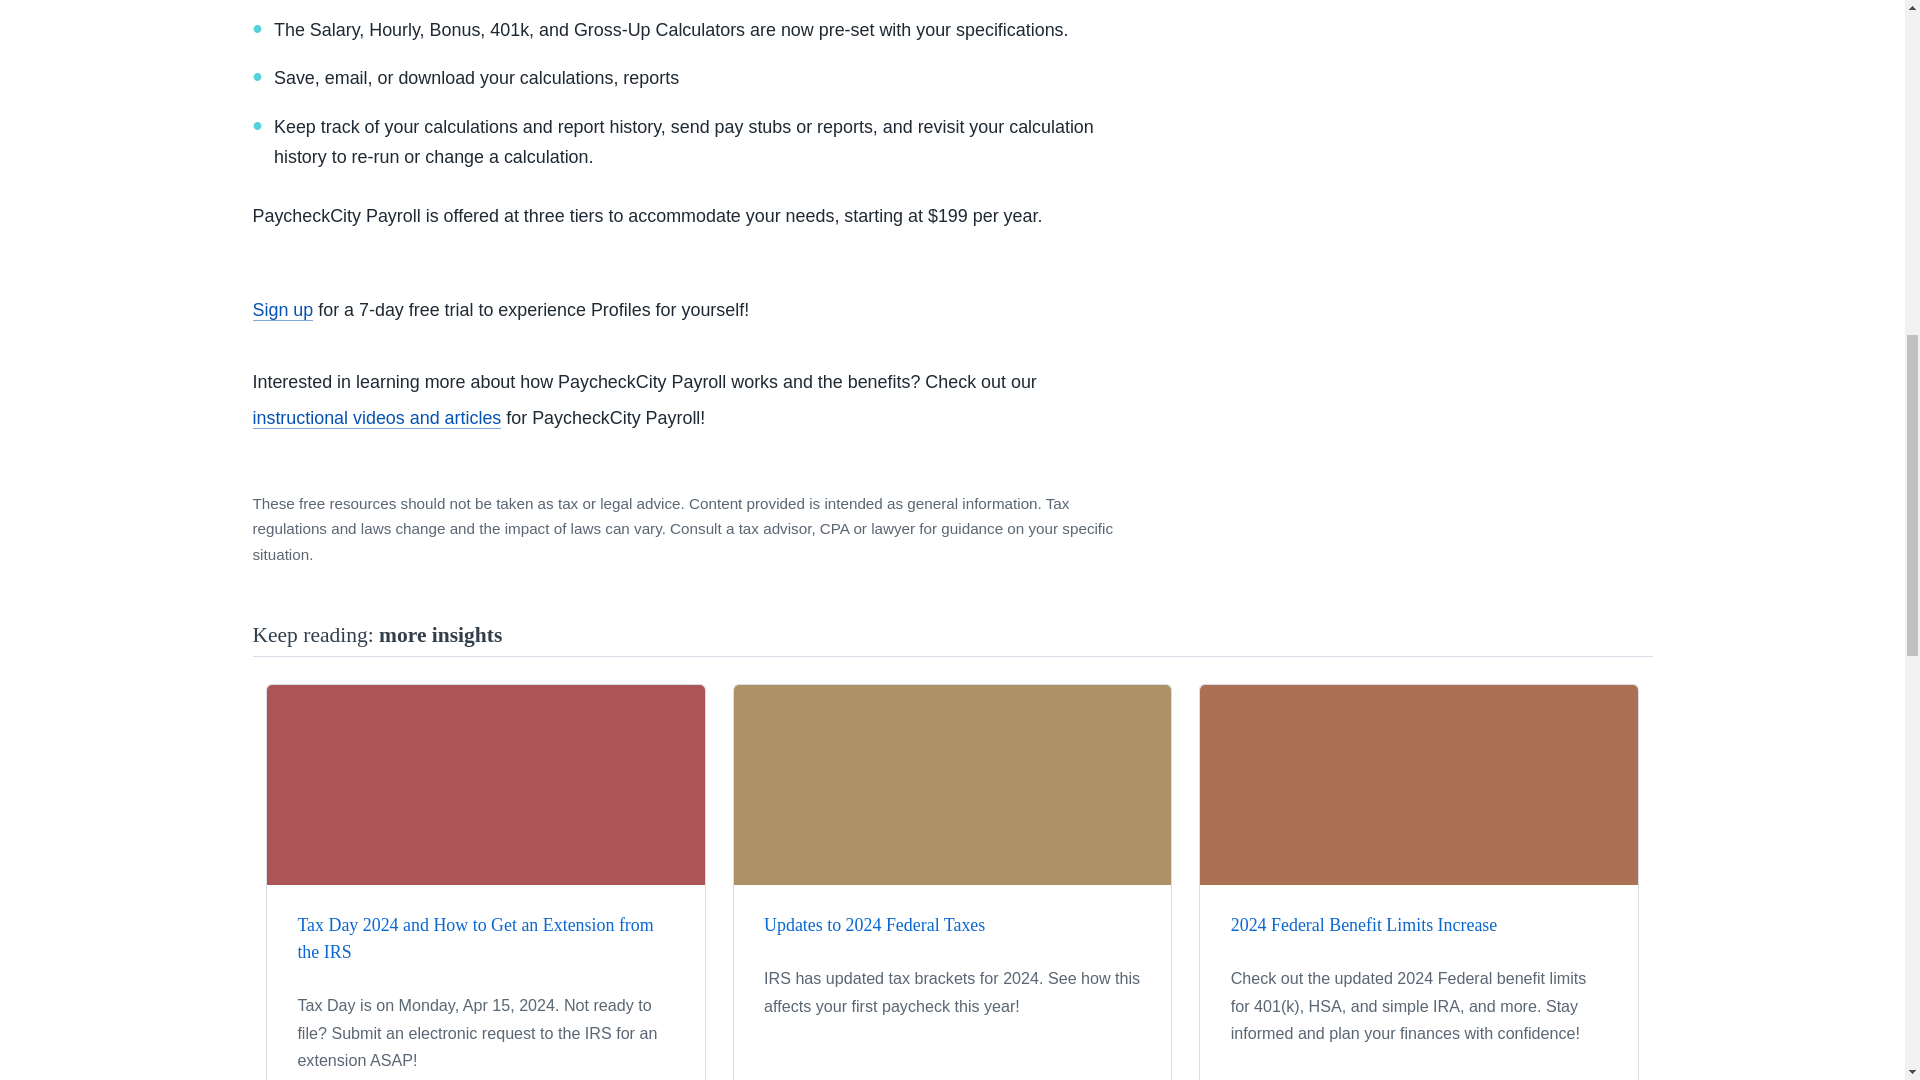 This screenshot has height=1080, width=1920. What do you see at coordinates (282, 310) in the screenshot?
I see `Sign up` at bounding box center [282, 310].